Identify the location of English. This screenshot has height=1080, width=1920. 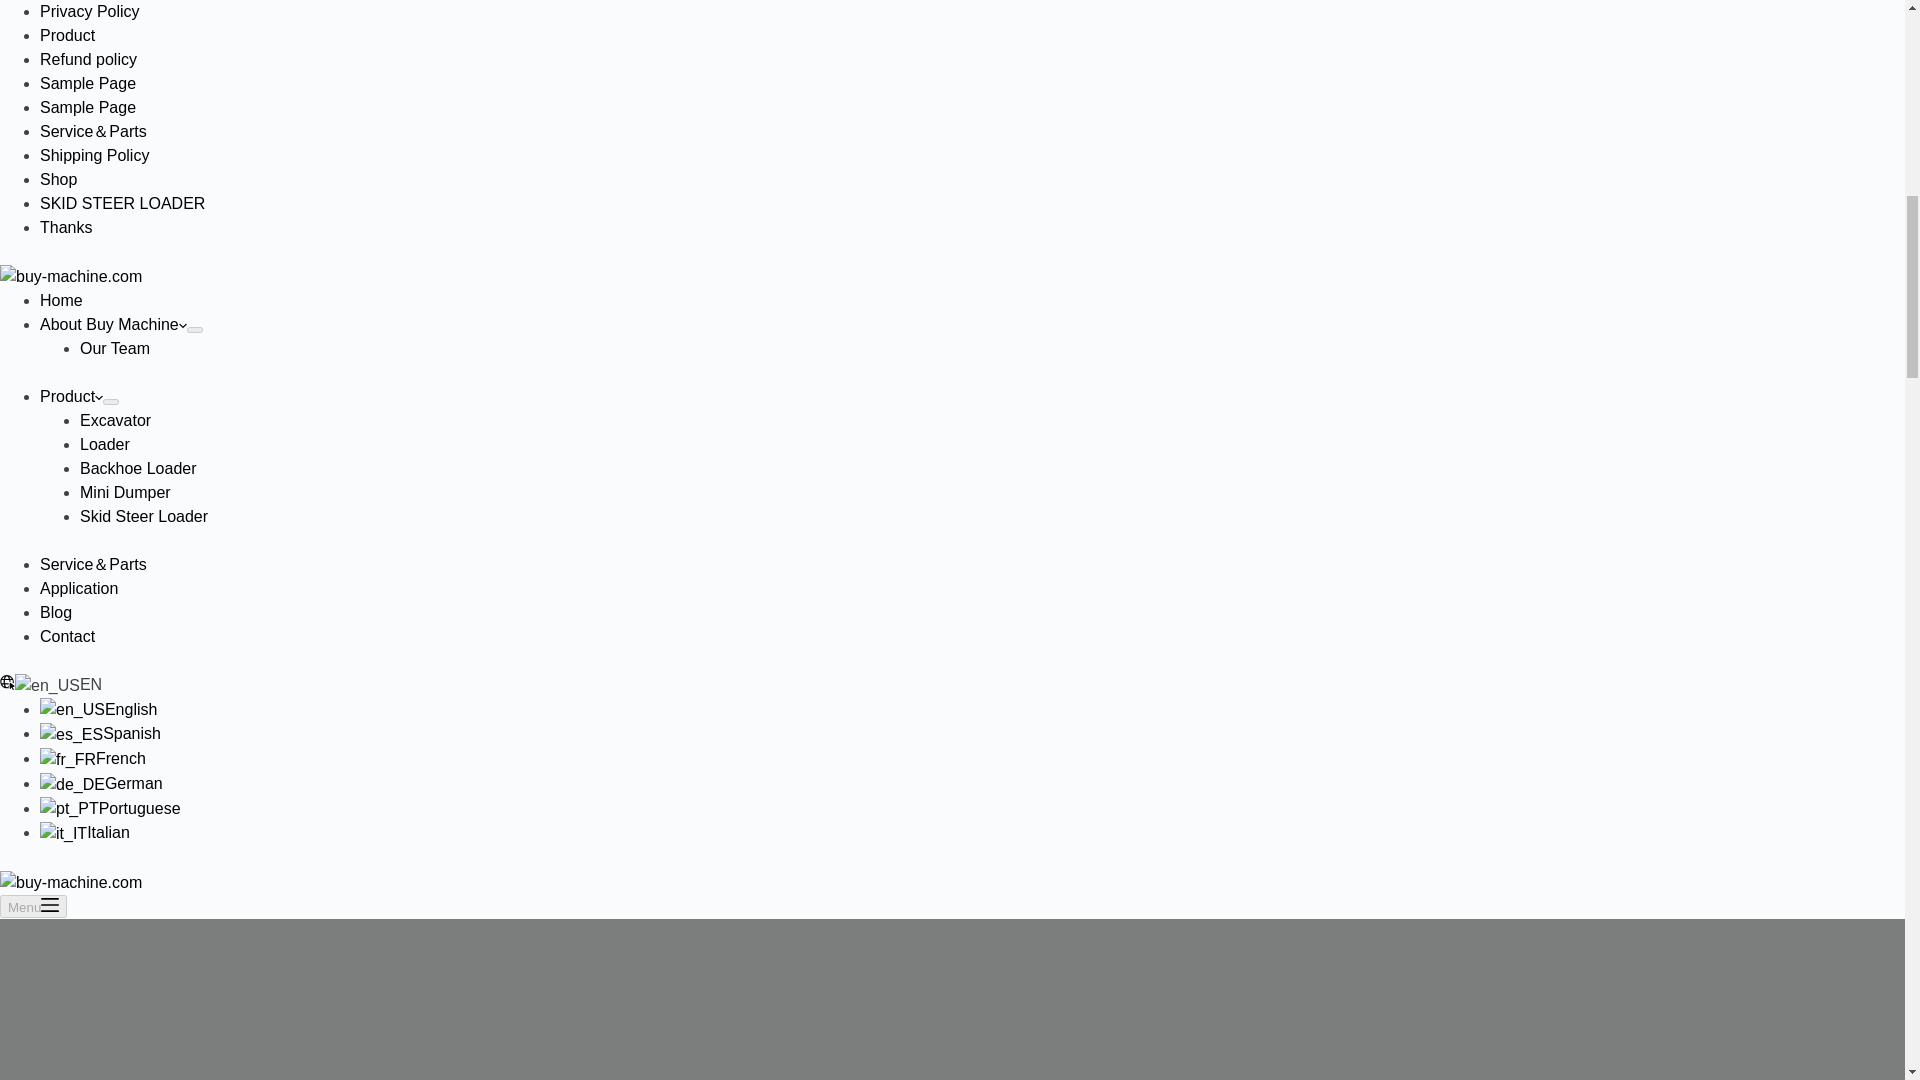
(48, 685).